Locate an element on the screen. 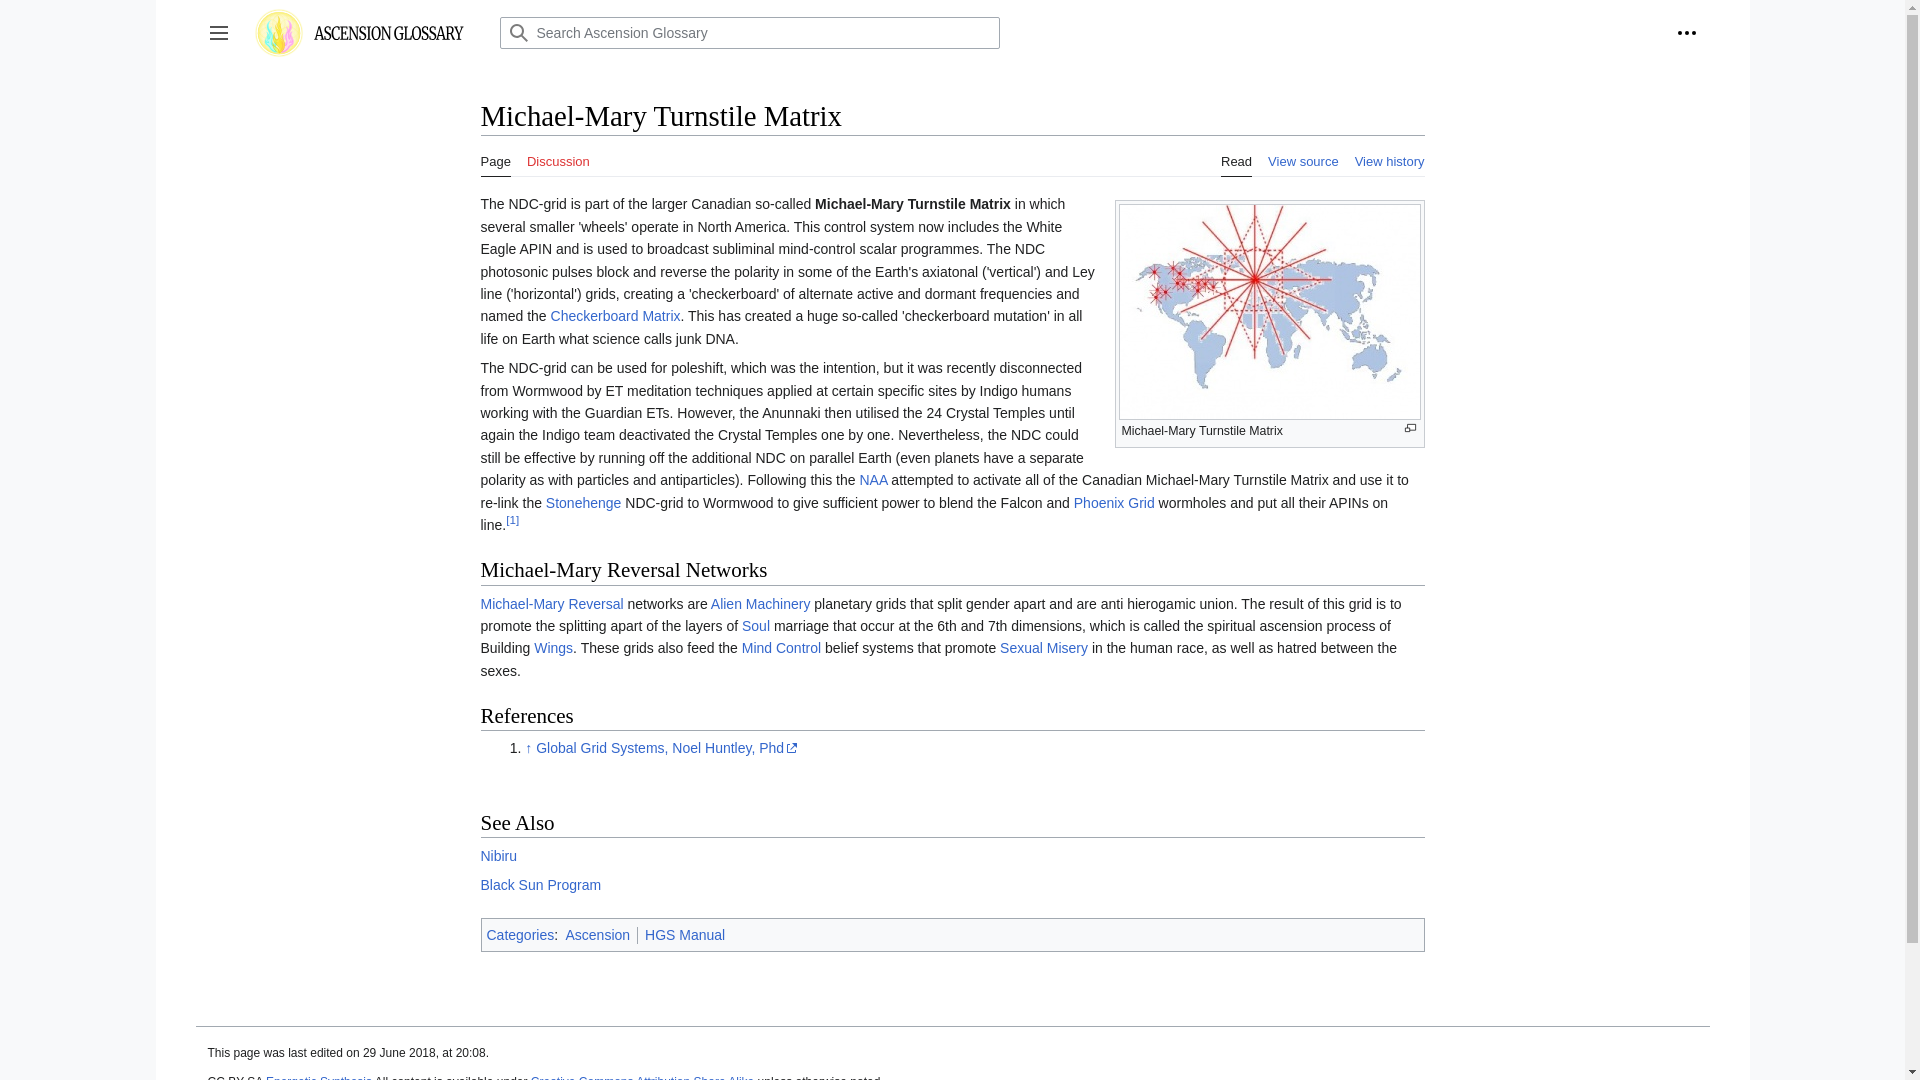 This screenshot has height=1080, width=1920. Michael-Mary Reversal is located at coordinates (551, 604).